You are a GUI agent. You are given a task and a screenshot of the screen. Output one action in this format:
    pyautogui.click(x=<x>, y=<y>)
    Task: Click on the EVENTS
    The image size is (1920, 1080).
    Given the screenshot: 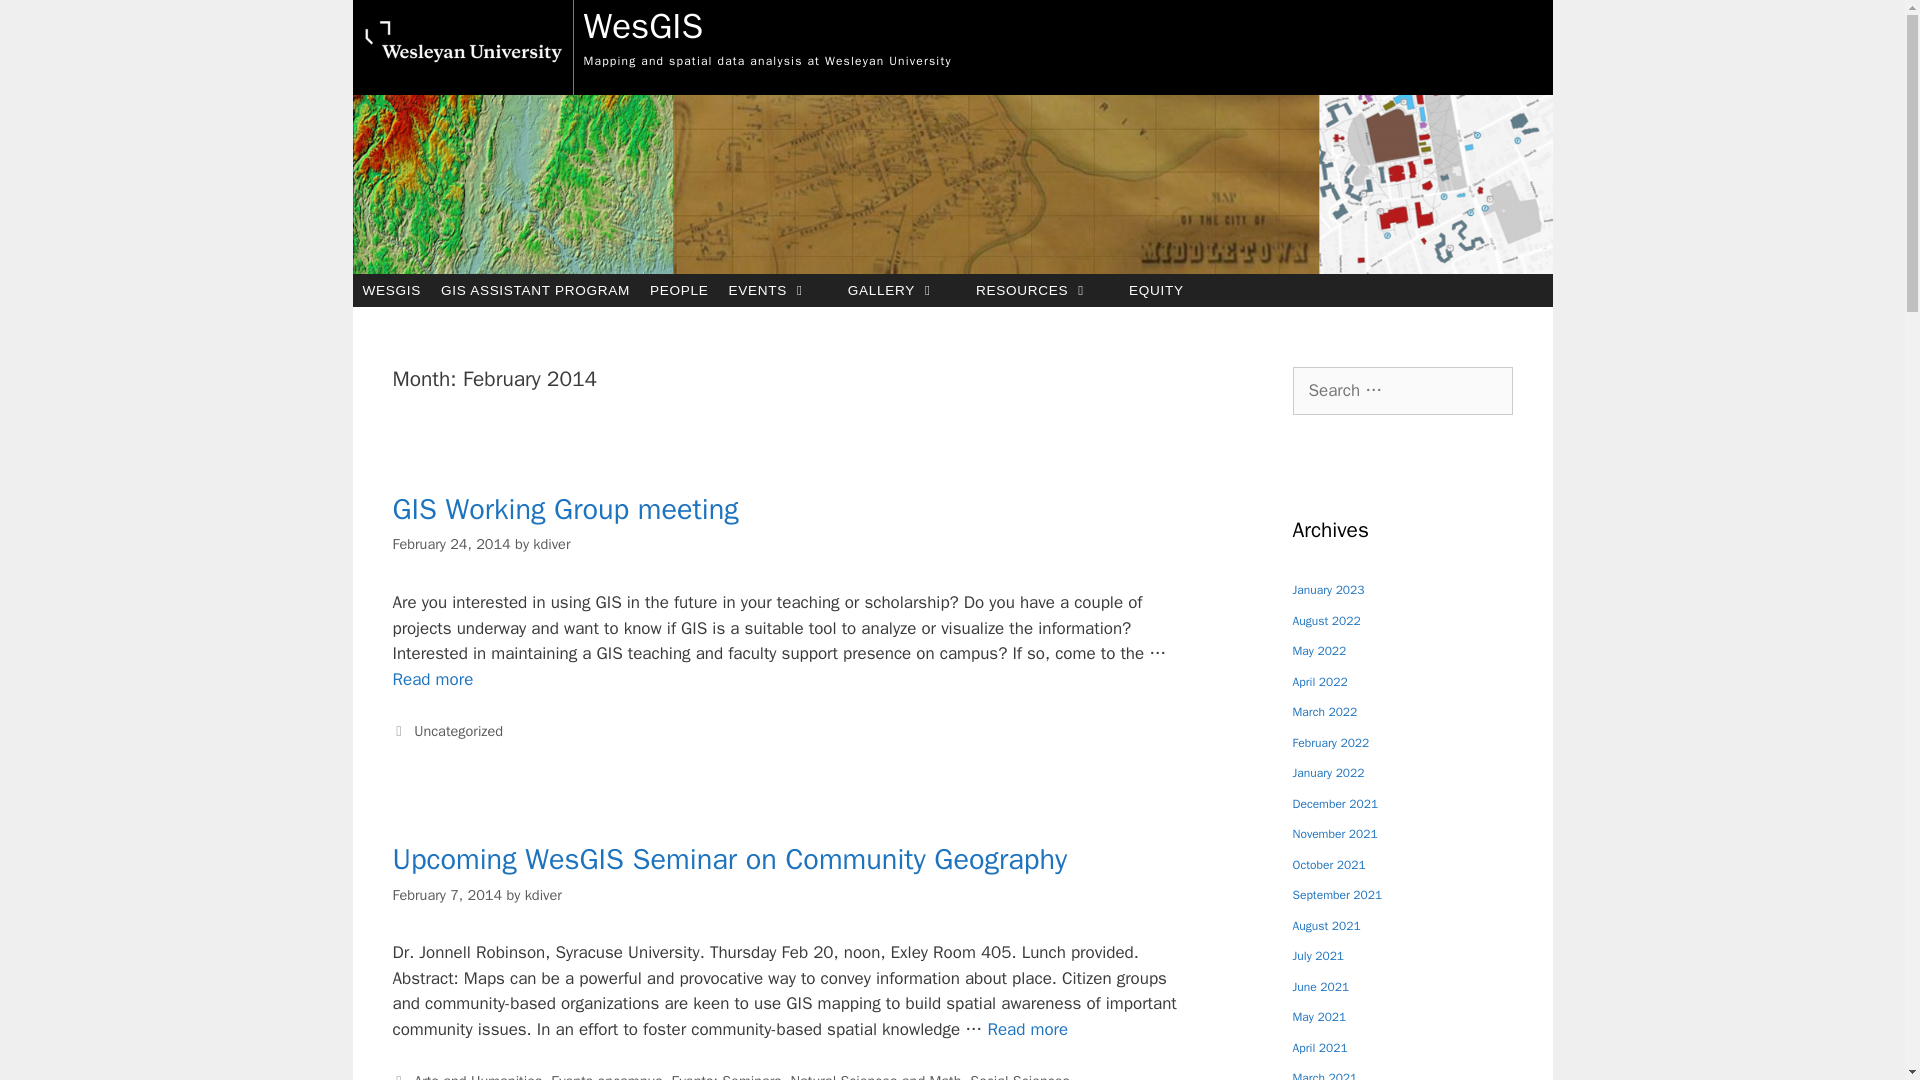 What is the action you would take?
    pyautogui.click(x=778, y=290)
    